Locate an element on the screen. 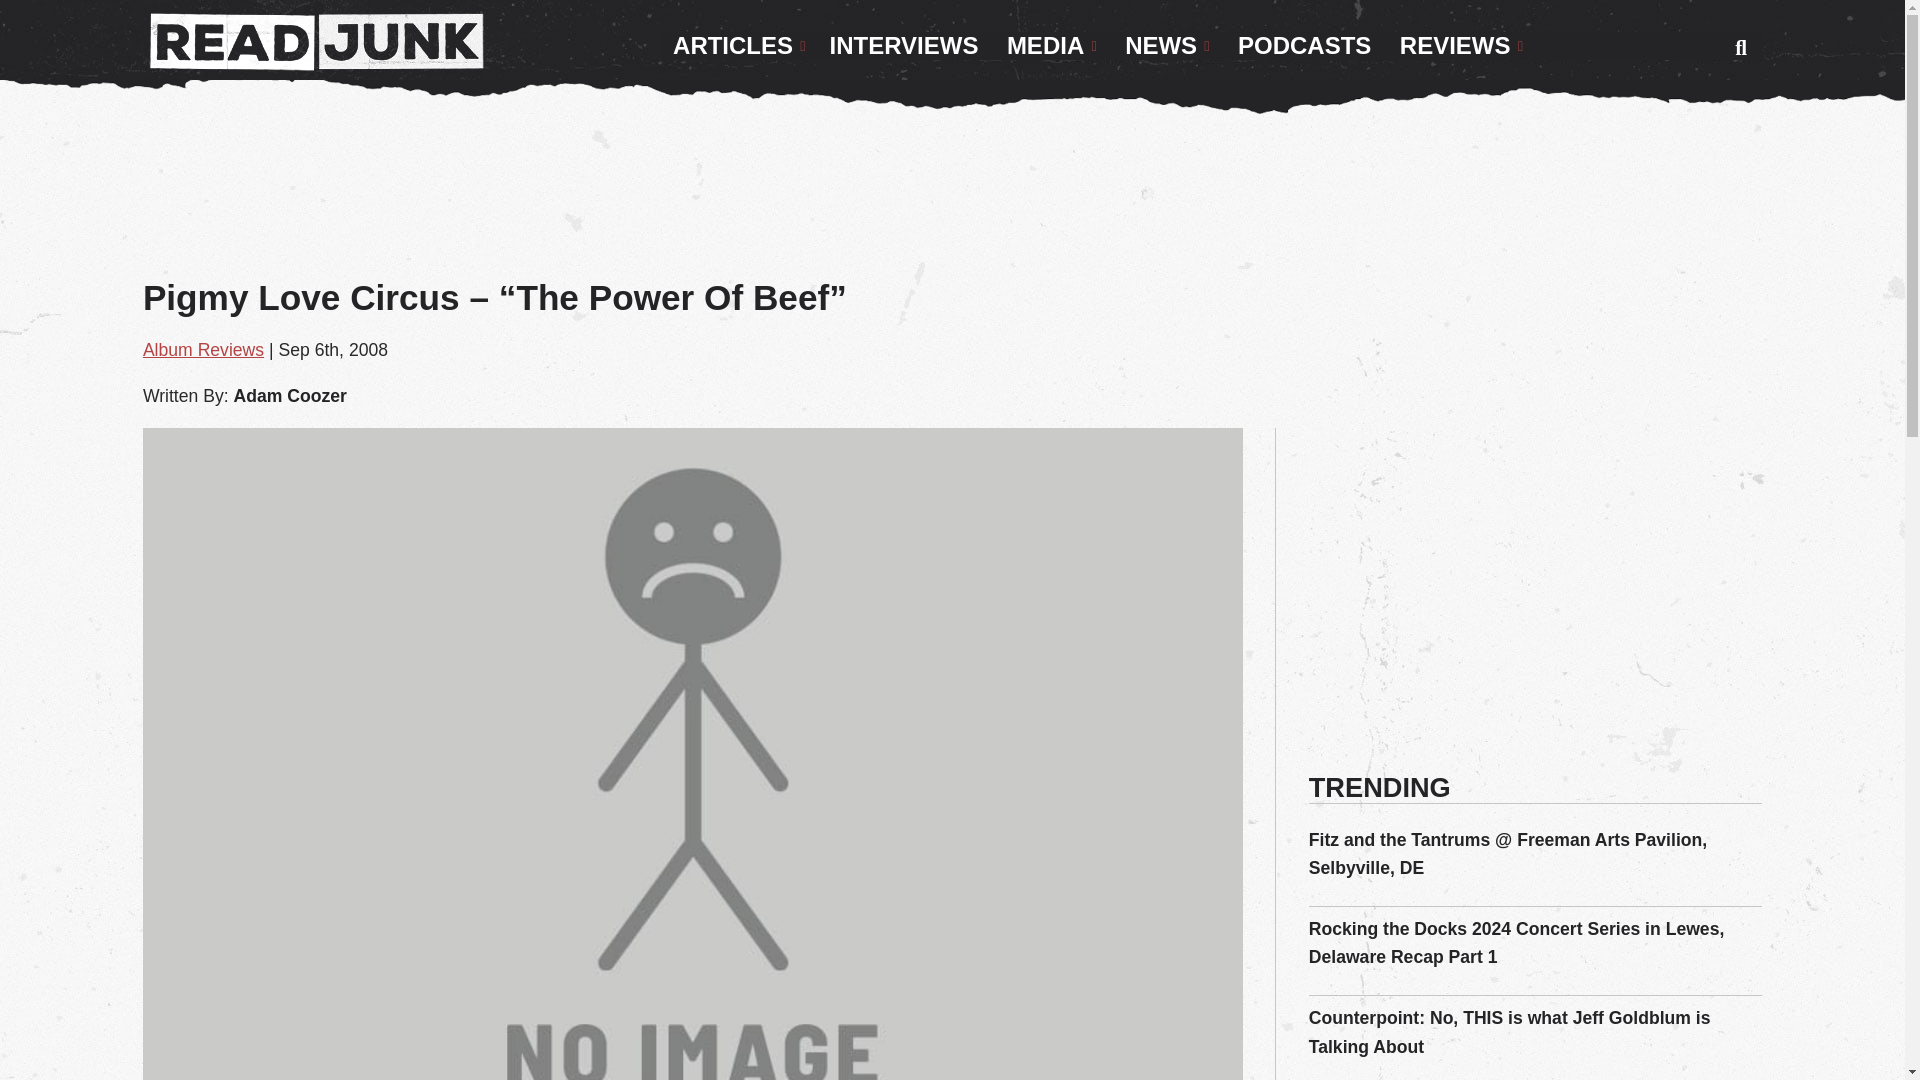 The width and height of the screenshot is (1920, 1080). MEDIA is located at coordinates (1052, 46).